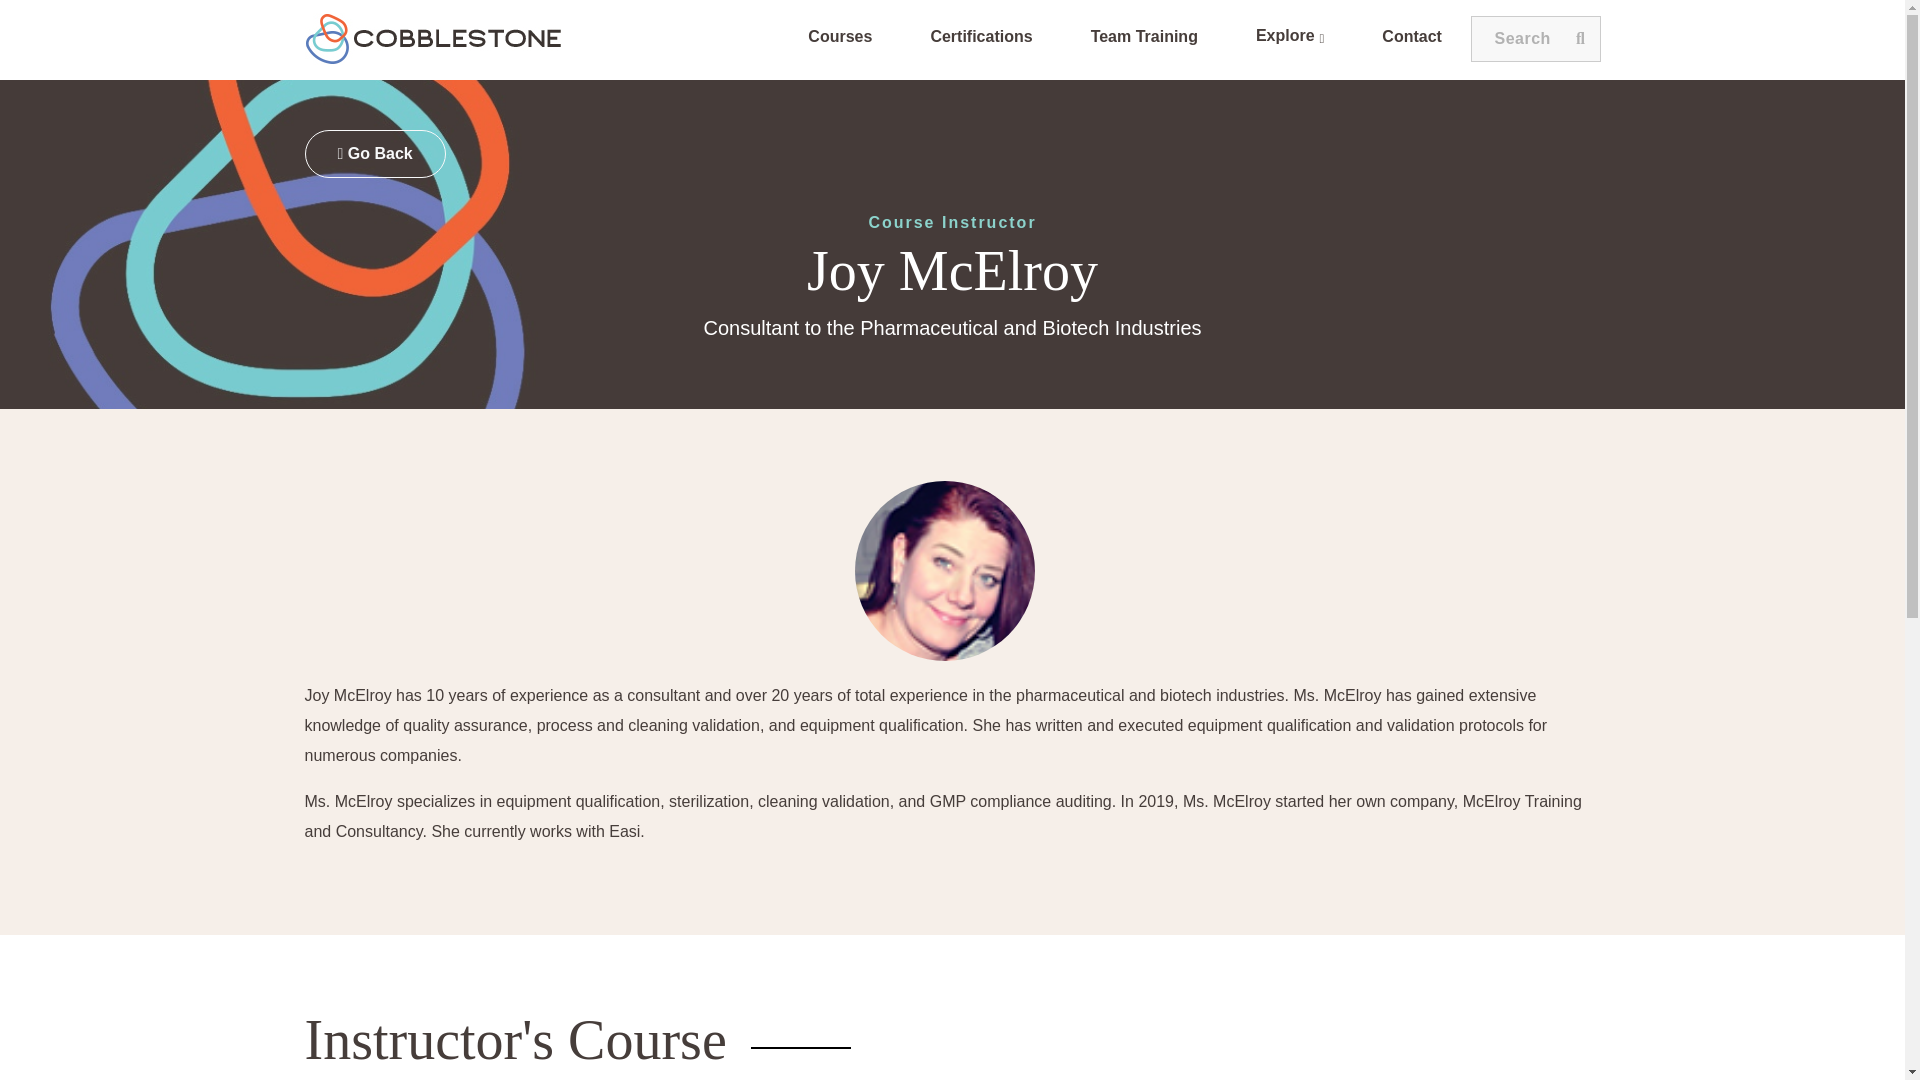  Describe the element at coordinates (981, 39) in the screenshot. I see `Certifications` at that location.